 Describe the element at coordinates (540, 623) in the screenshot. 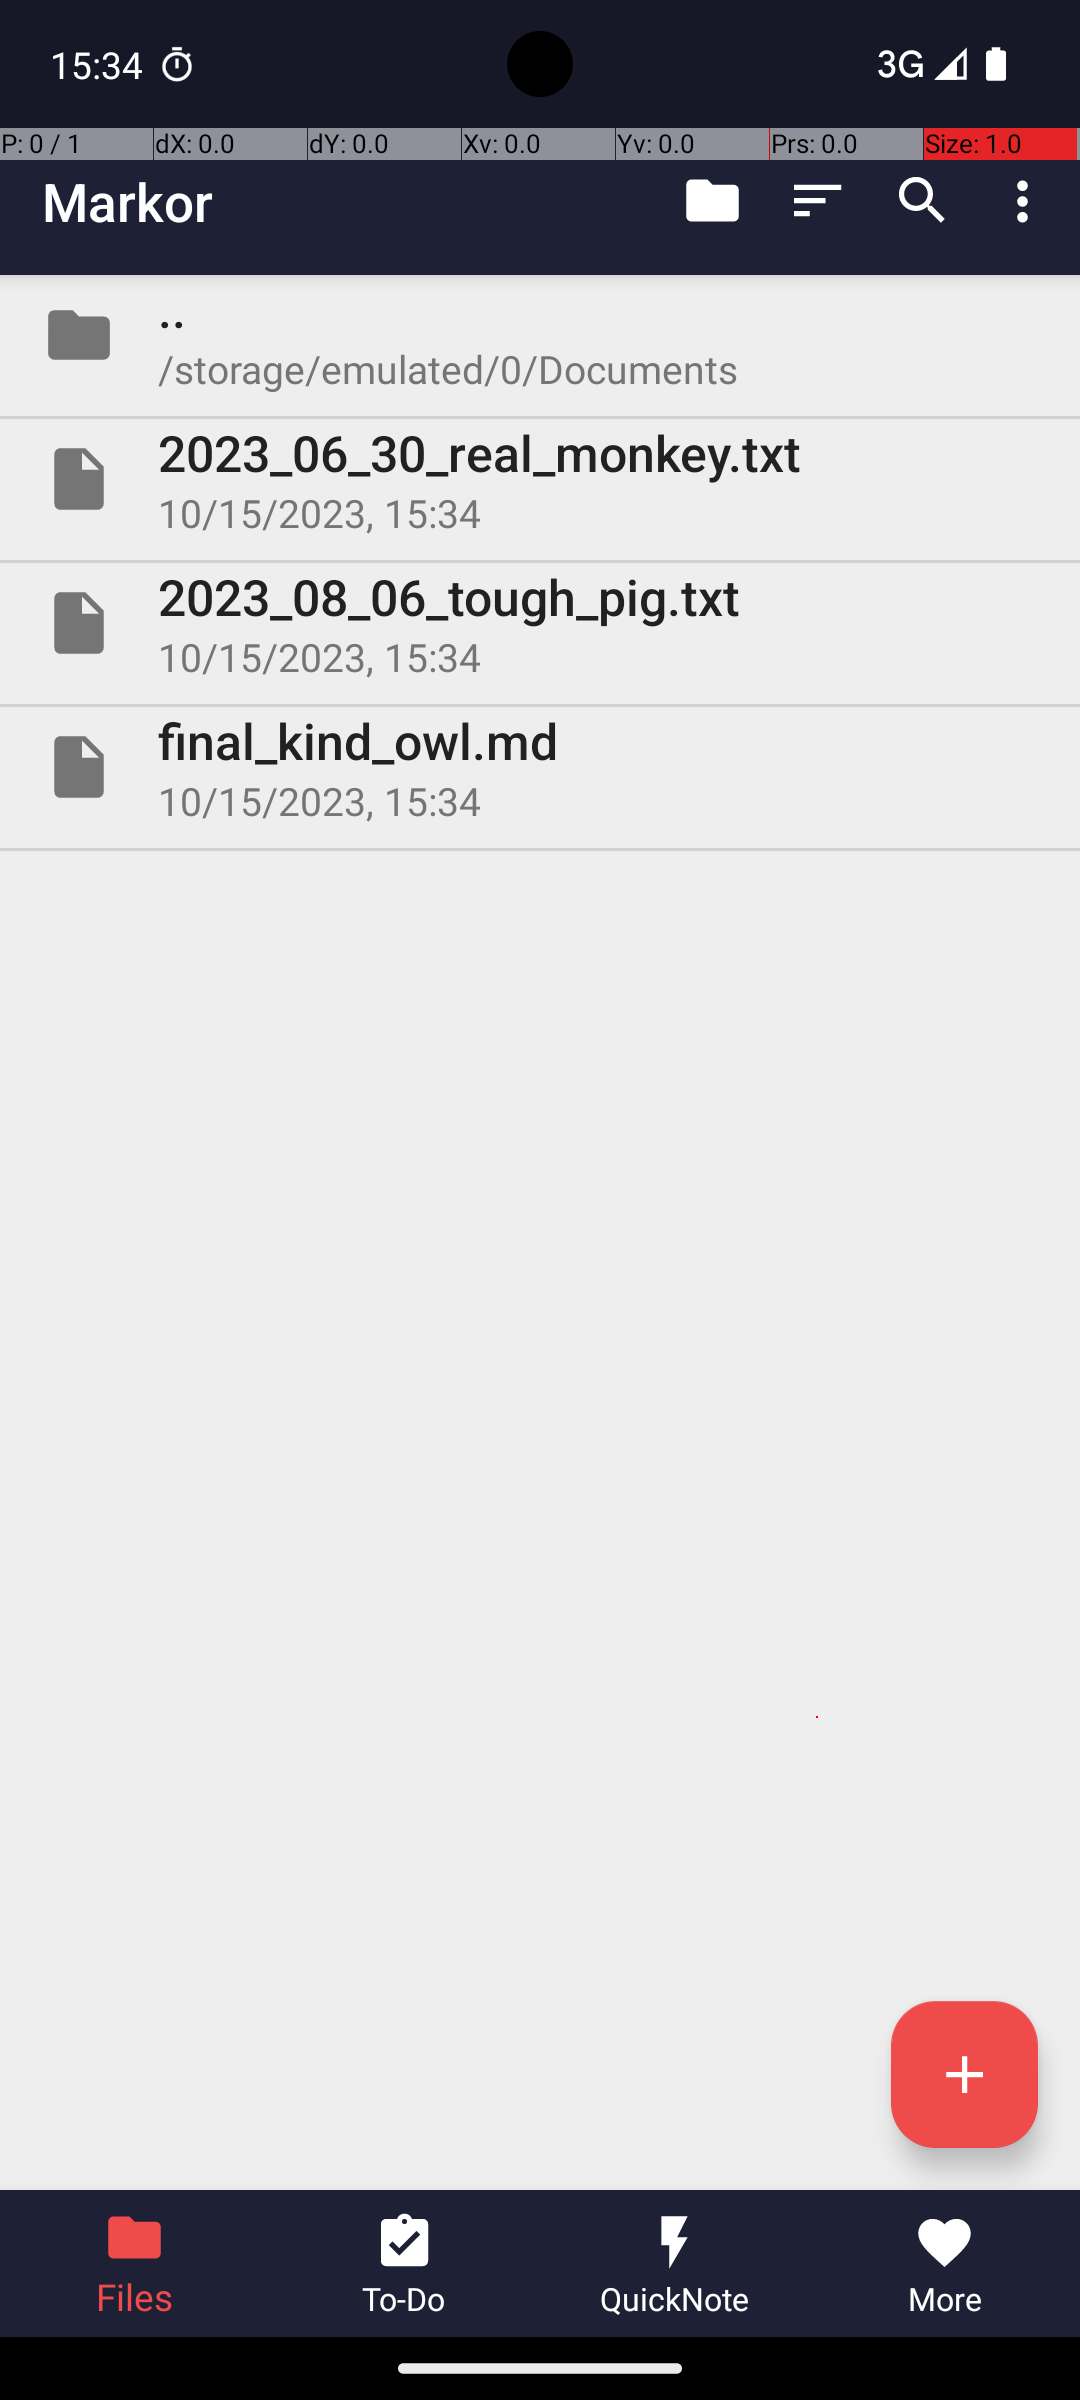

I see `File 2023_08_06_tough_pig.txt ` at that location.